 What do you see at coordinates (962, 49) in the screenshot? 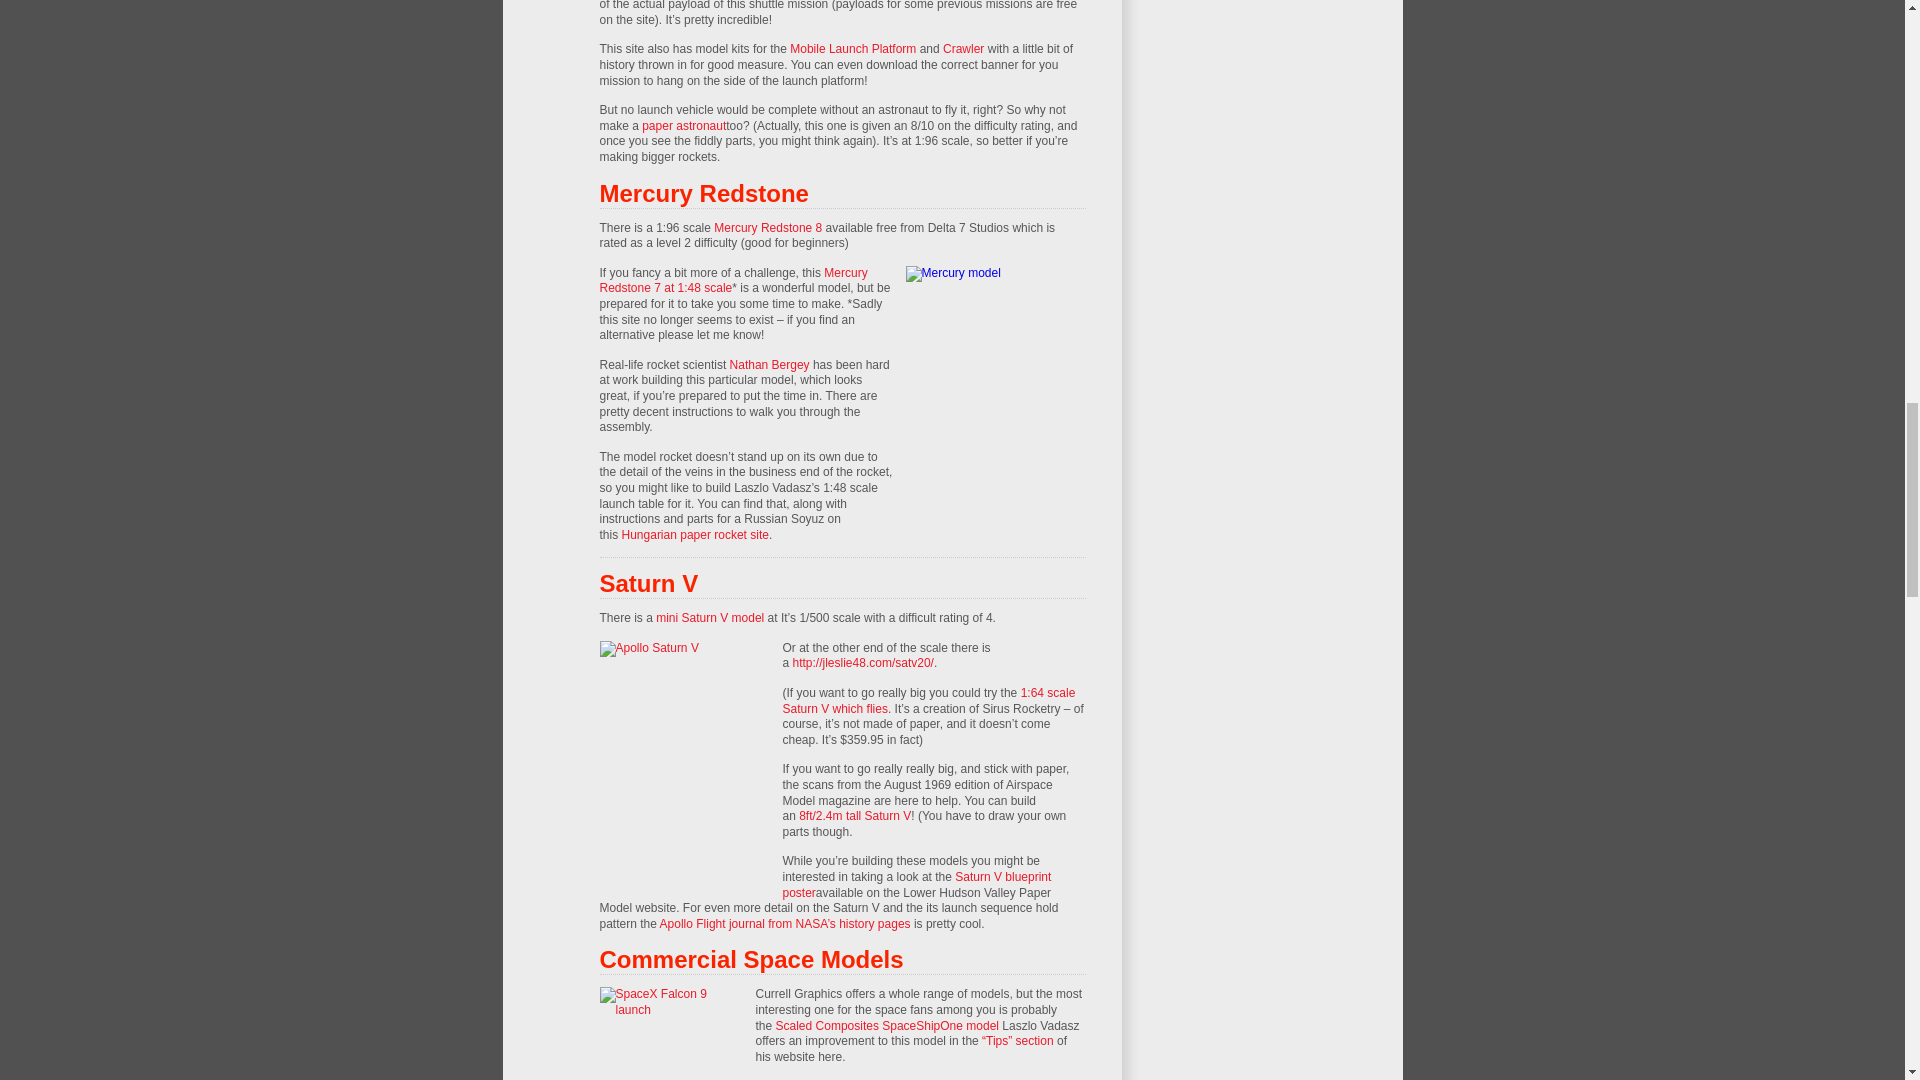
I see `Crawler` at bounding box center [962, 49].